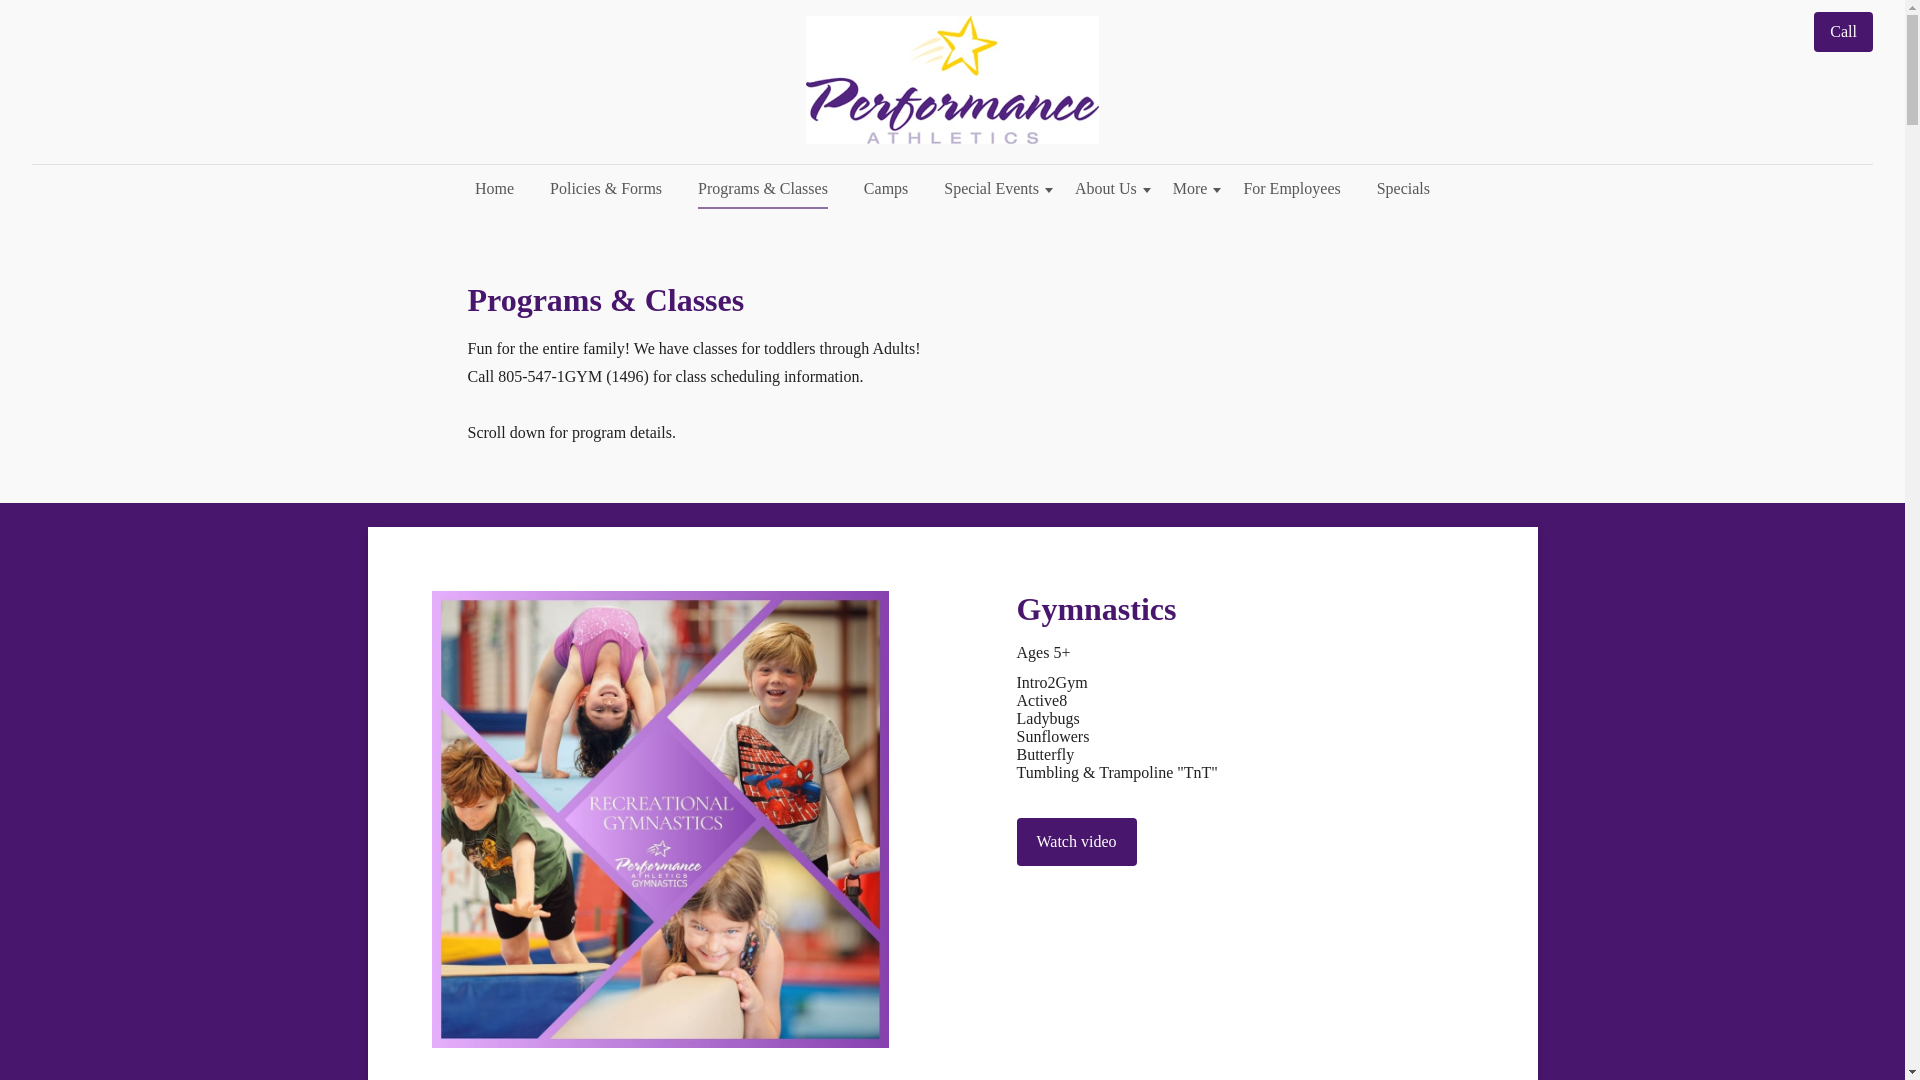  I want to click on Call, so click(1844, 31).